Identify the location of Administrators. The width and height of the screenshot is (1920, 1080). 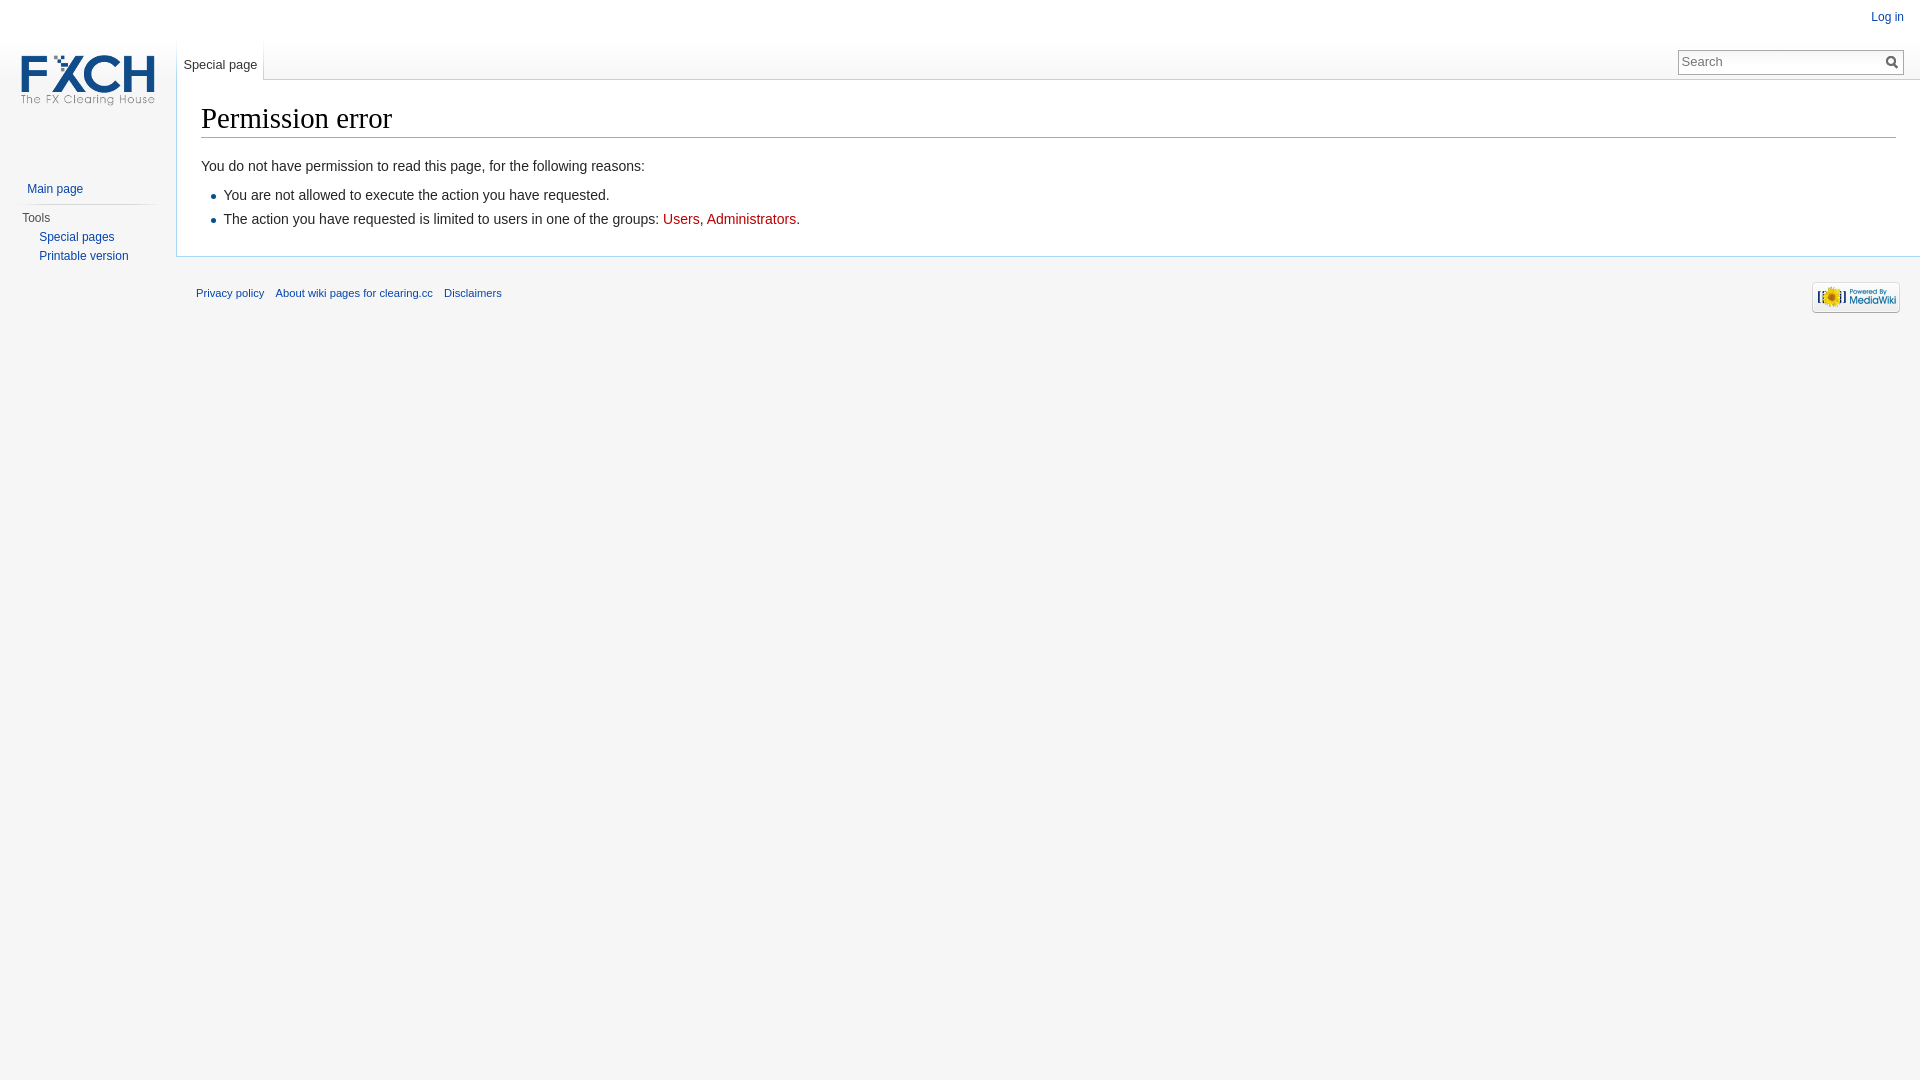
(752, 219).